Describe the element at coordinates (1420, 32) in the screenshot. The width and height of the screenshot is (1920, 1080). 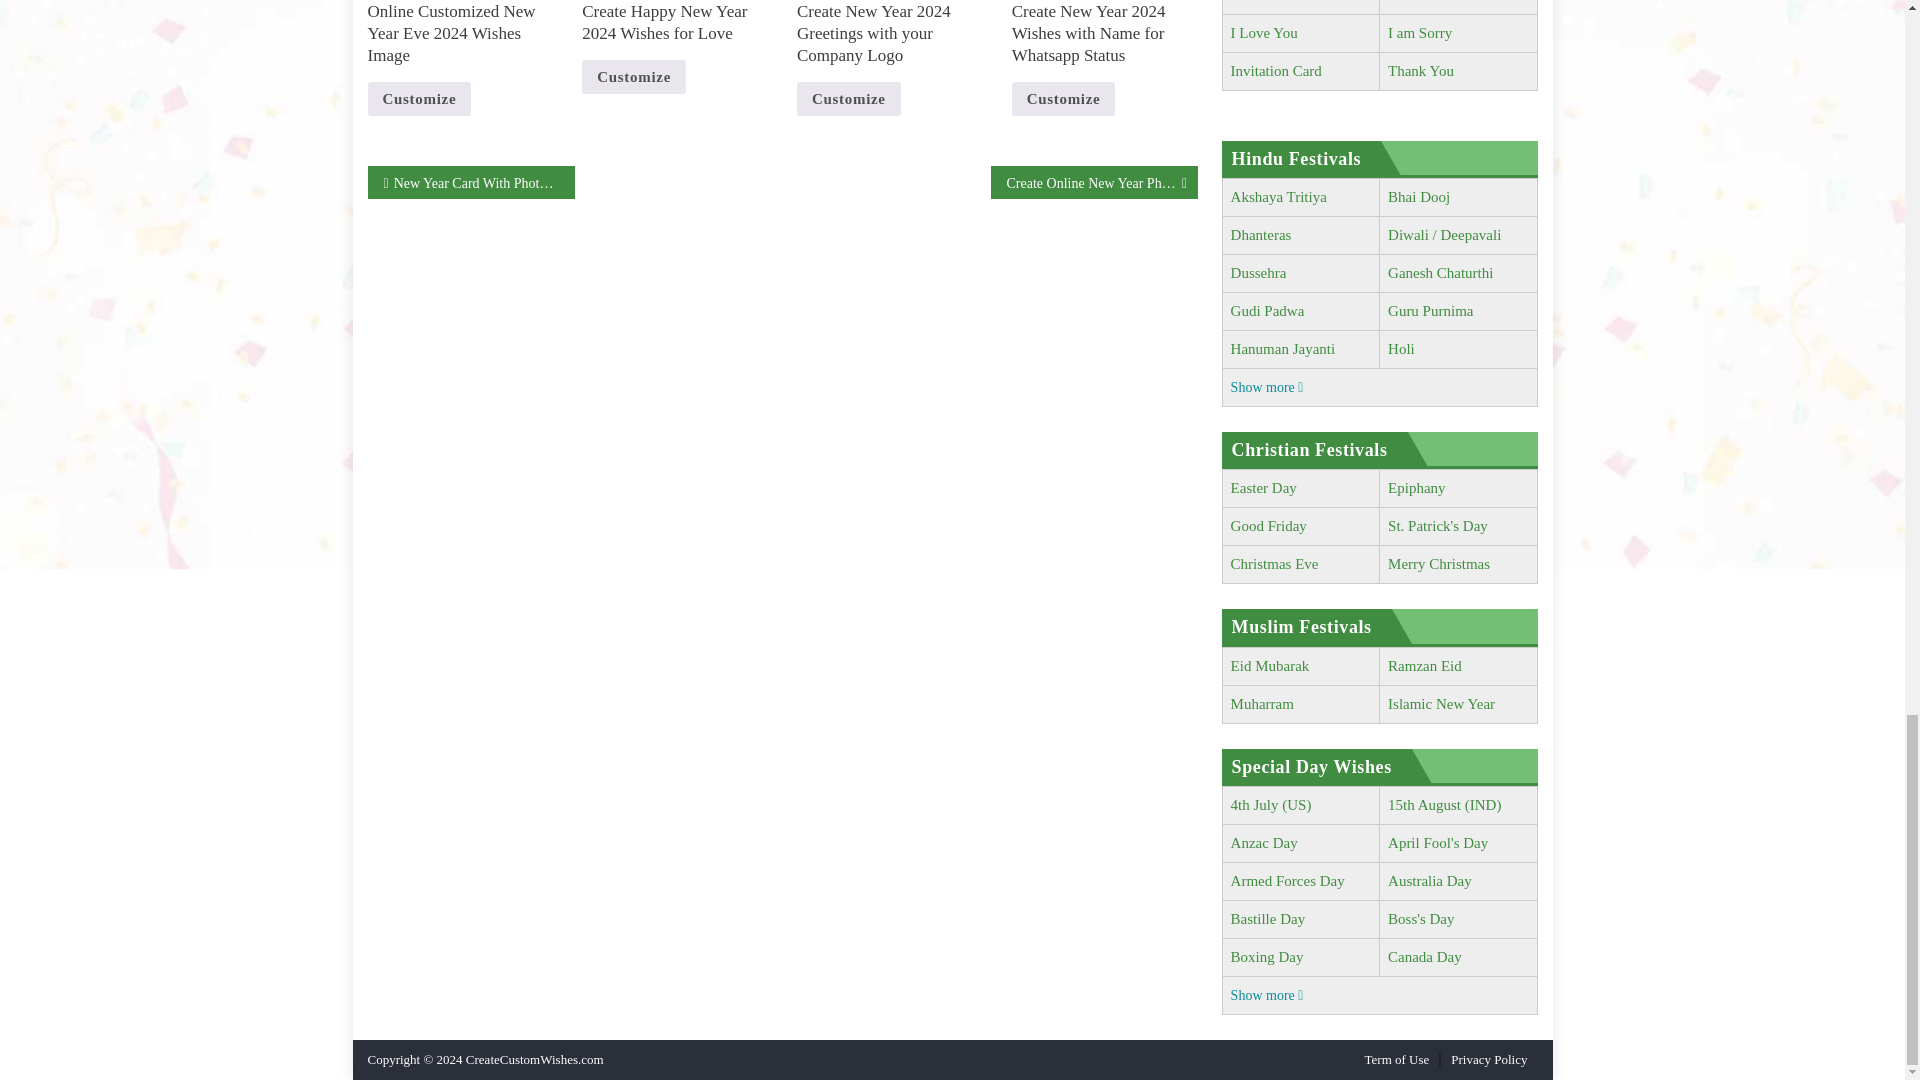
I see `I am Sorry` at that location.